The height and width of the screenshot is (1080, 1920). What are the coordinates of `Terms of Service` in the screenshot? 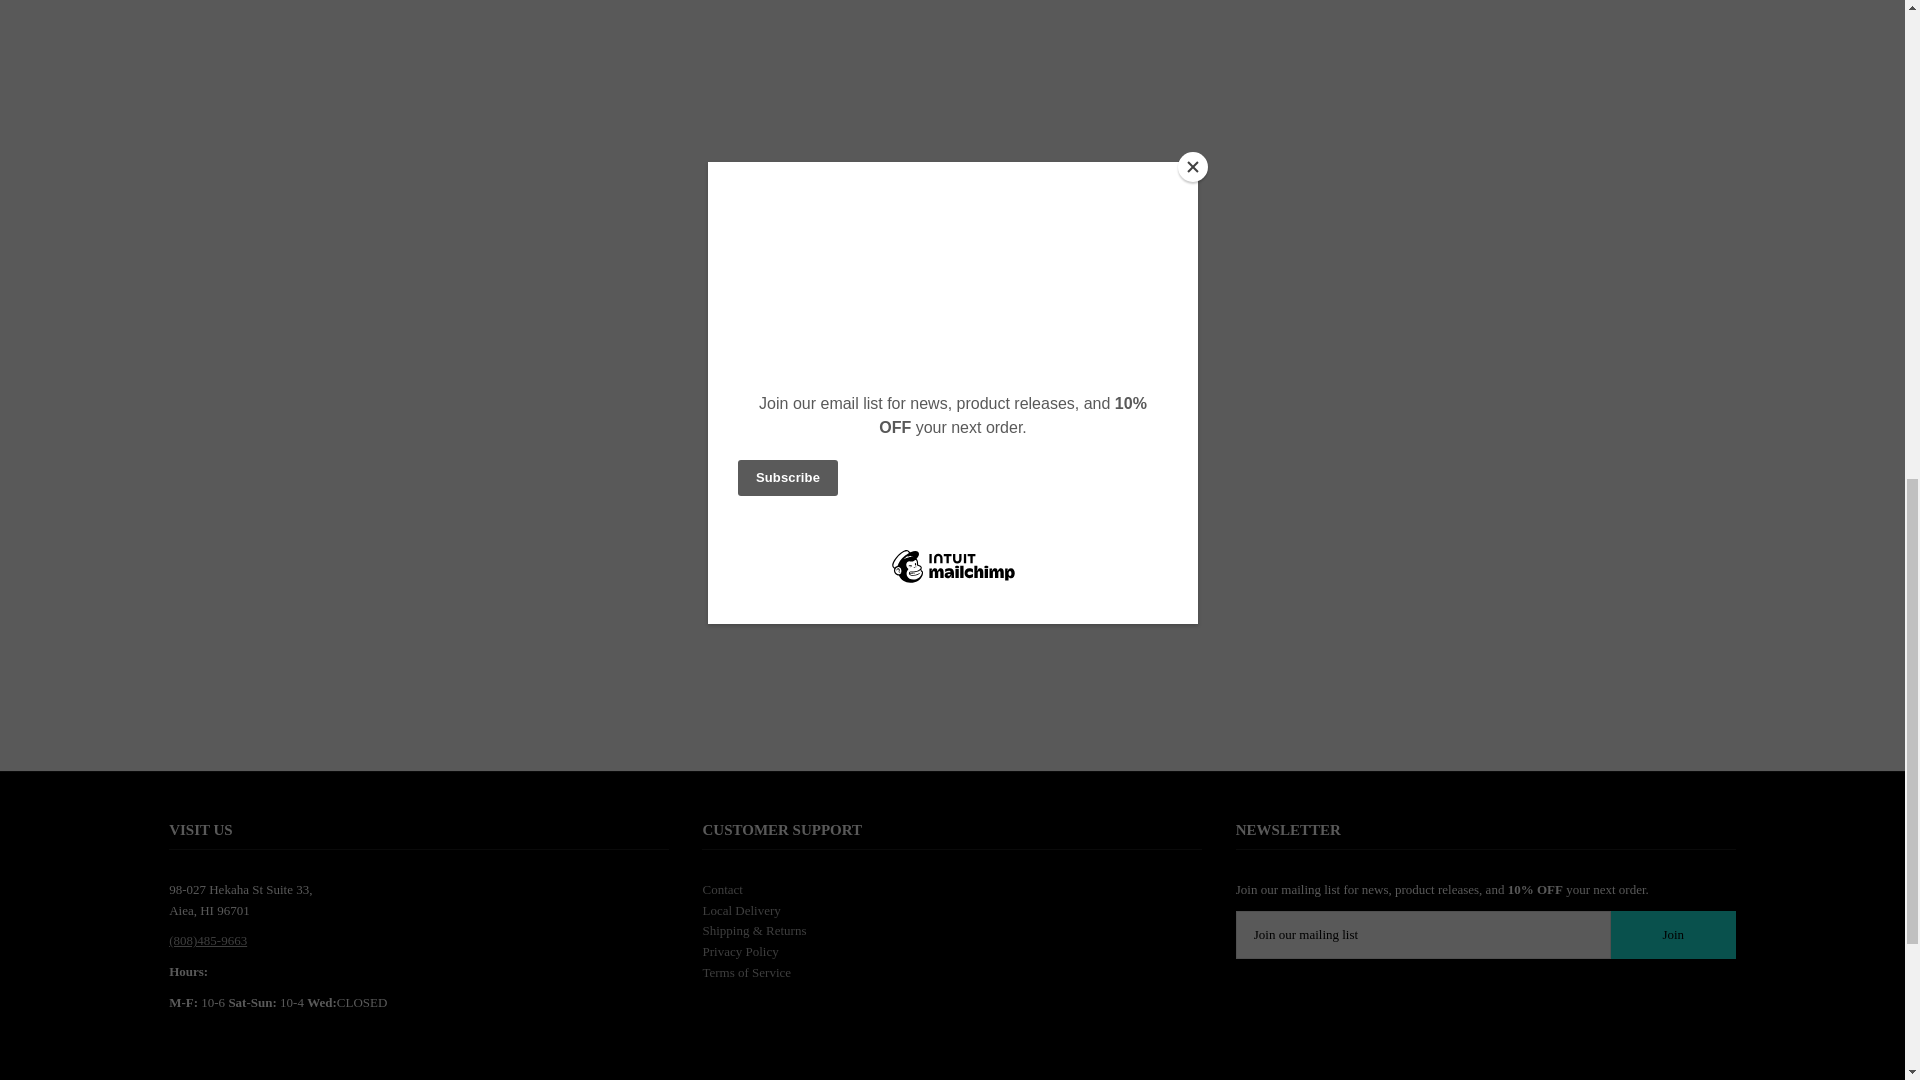 It's located at (746, 972).